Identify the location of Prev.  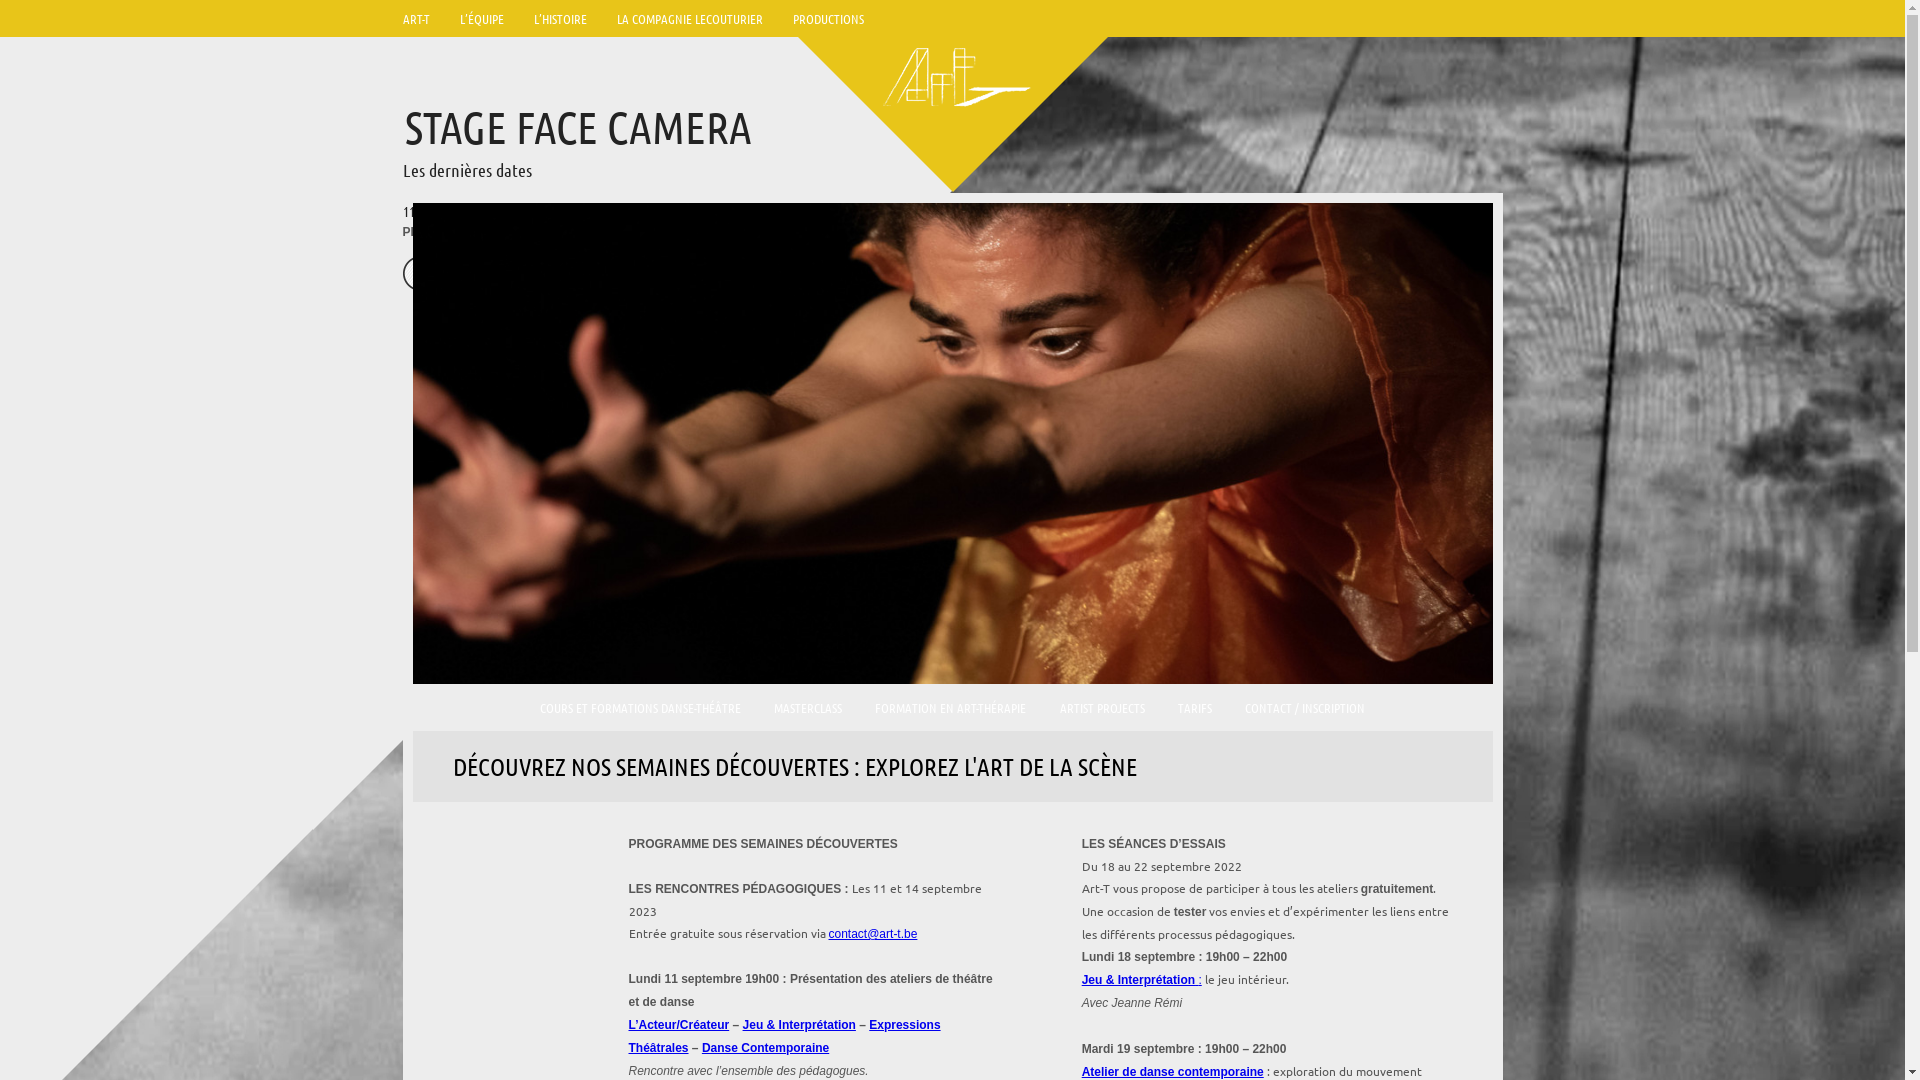
(420, 273).